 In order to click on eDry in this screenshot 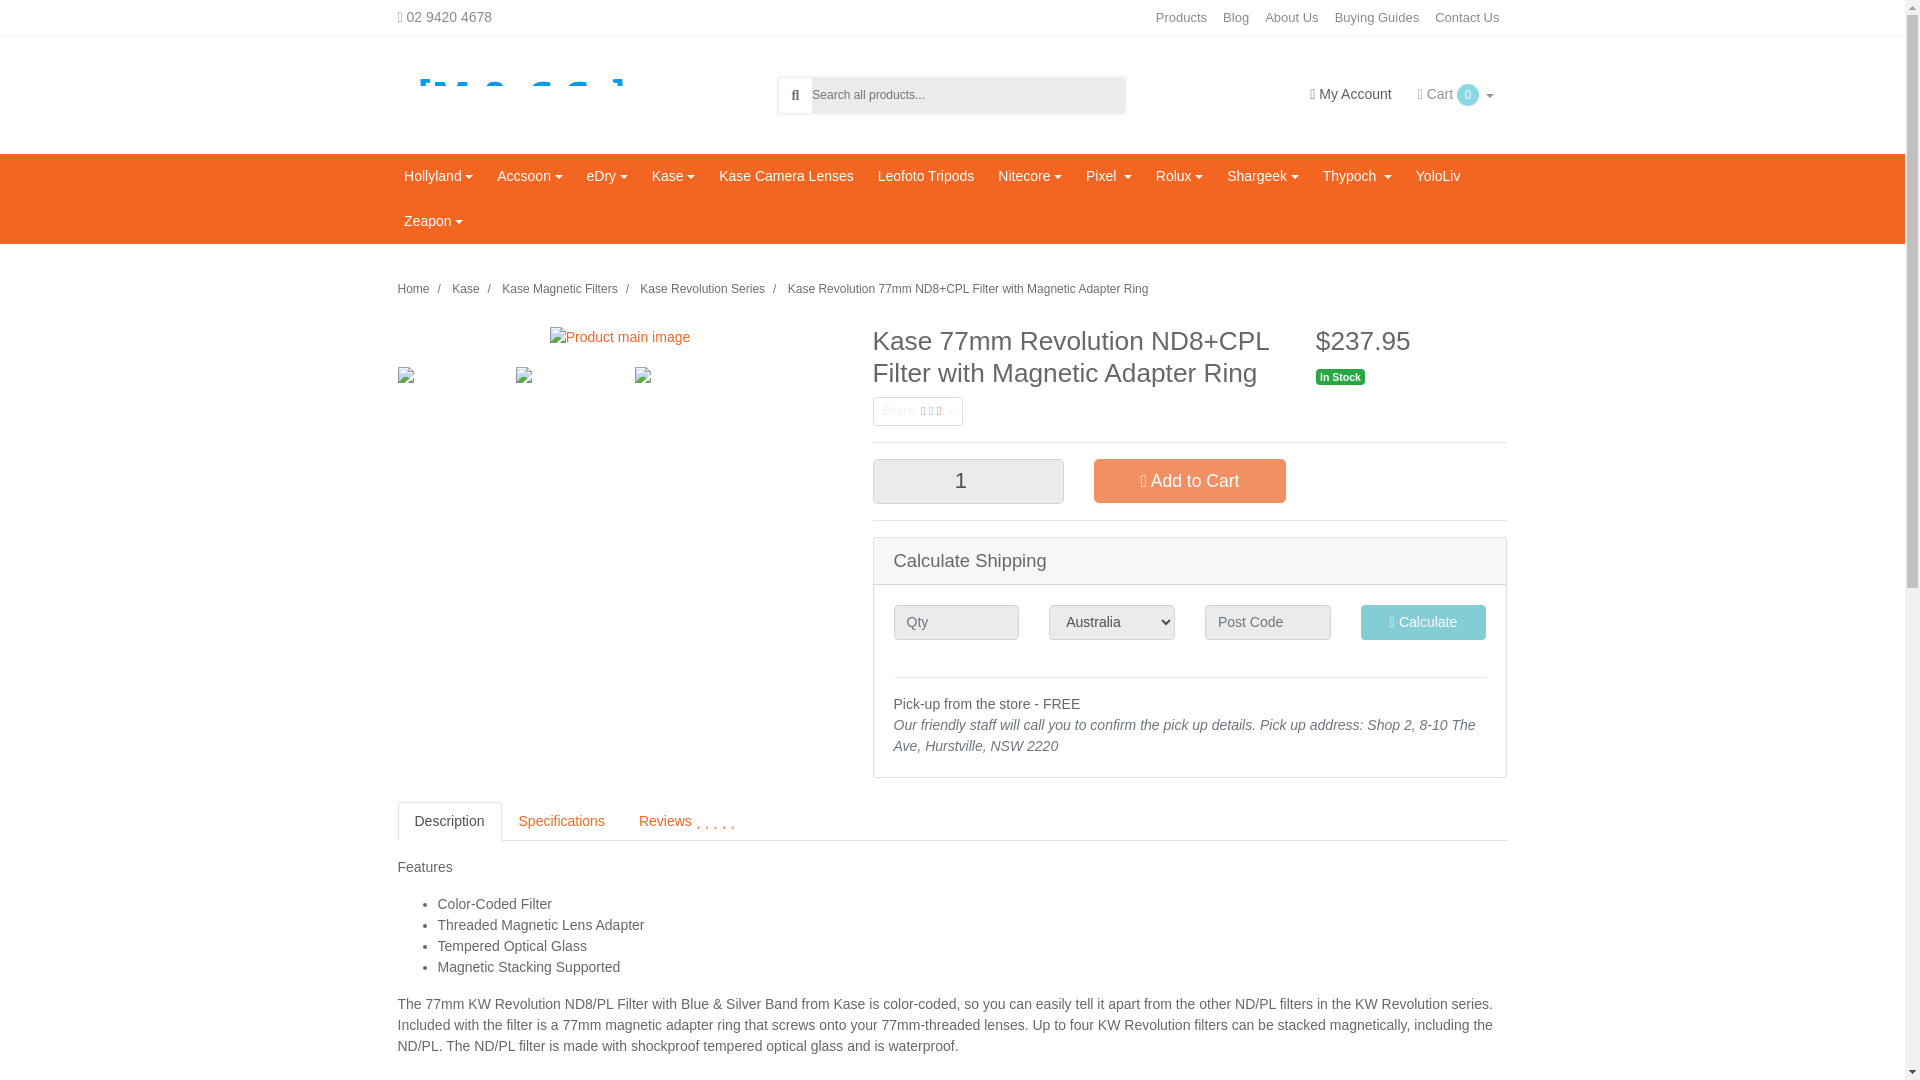, I will do `click(606, 176)`.